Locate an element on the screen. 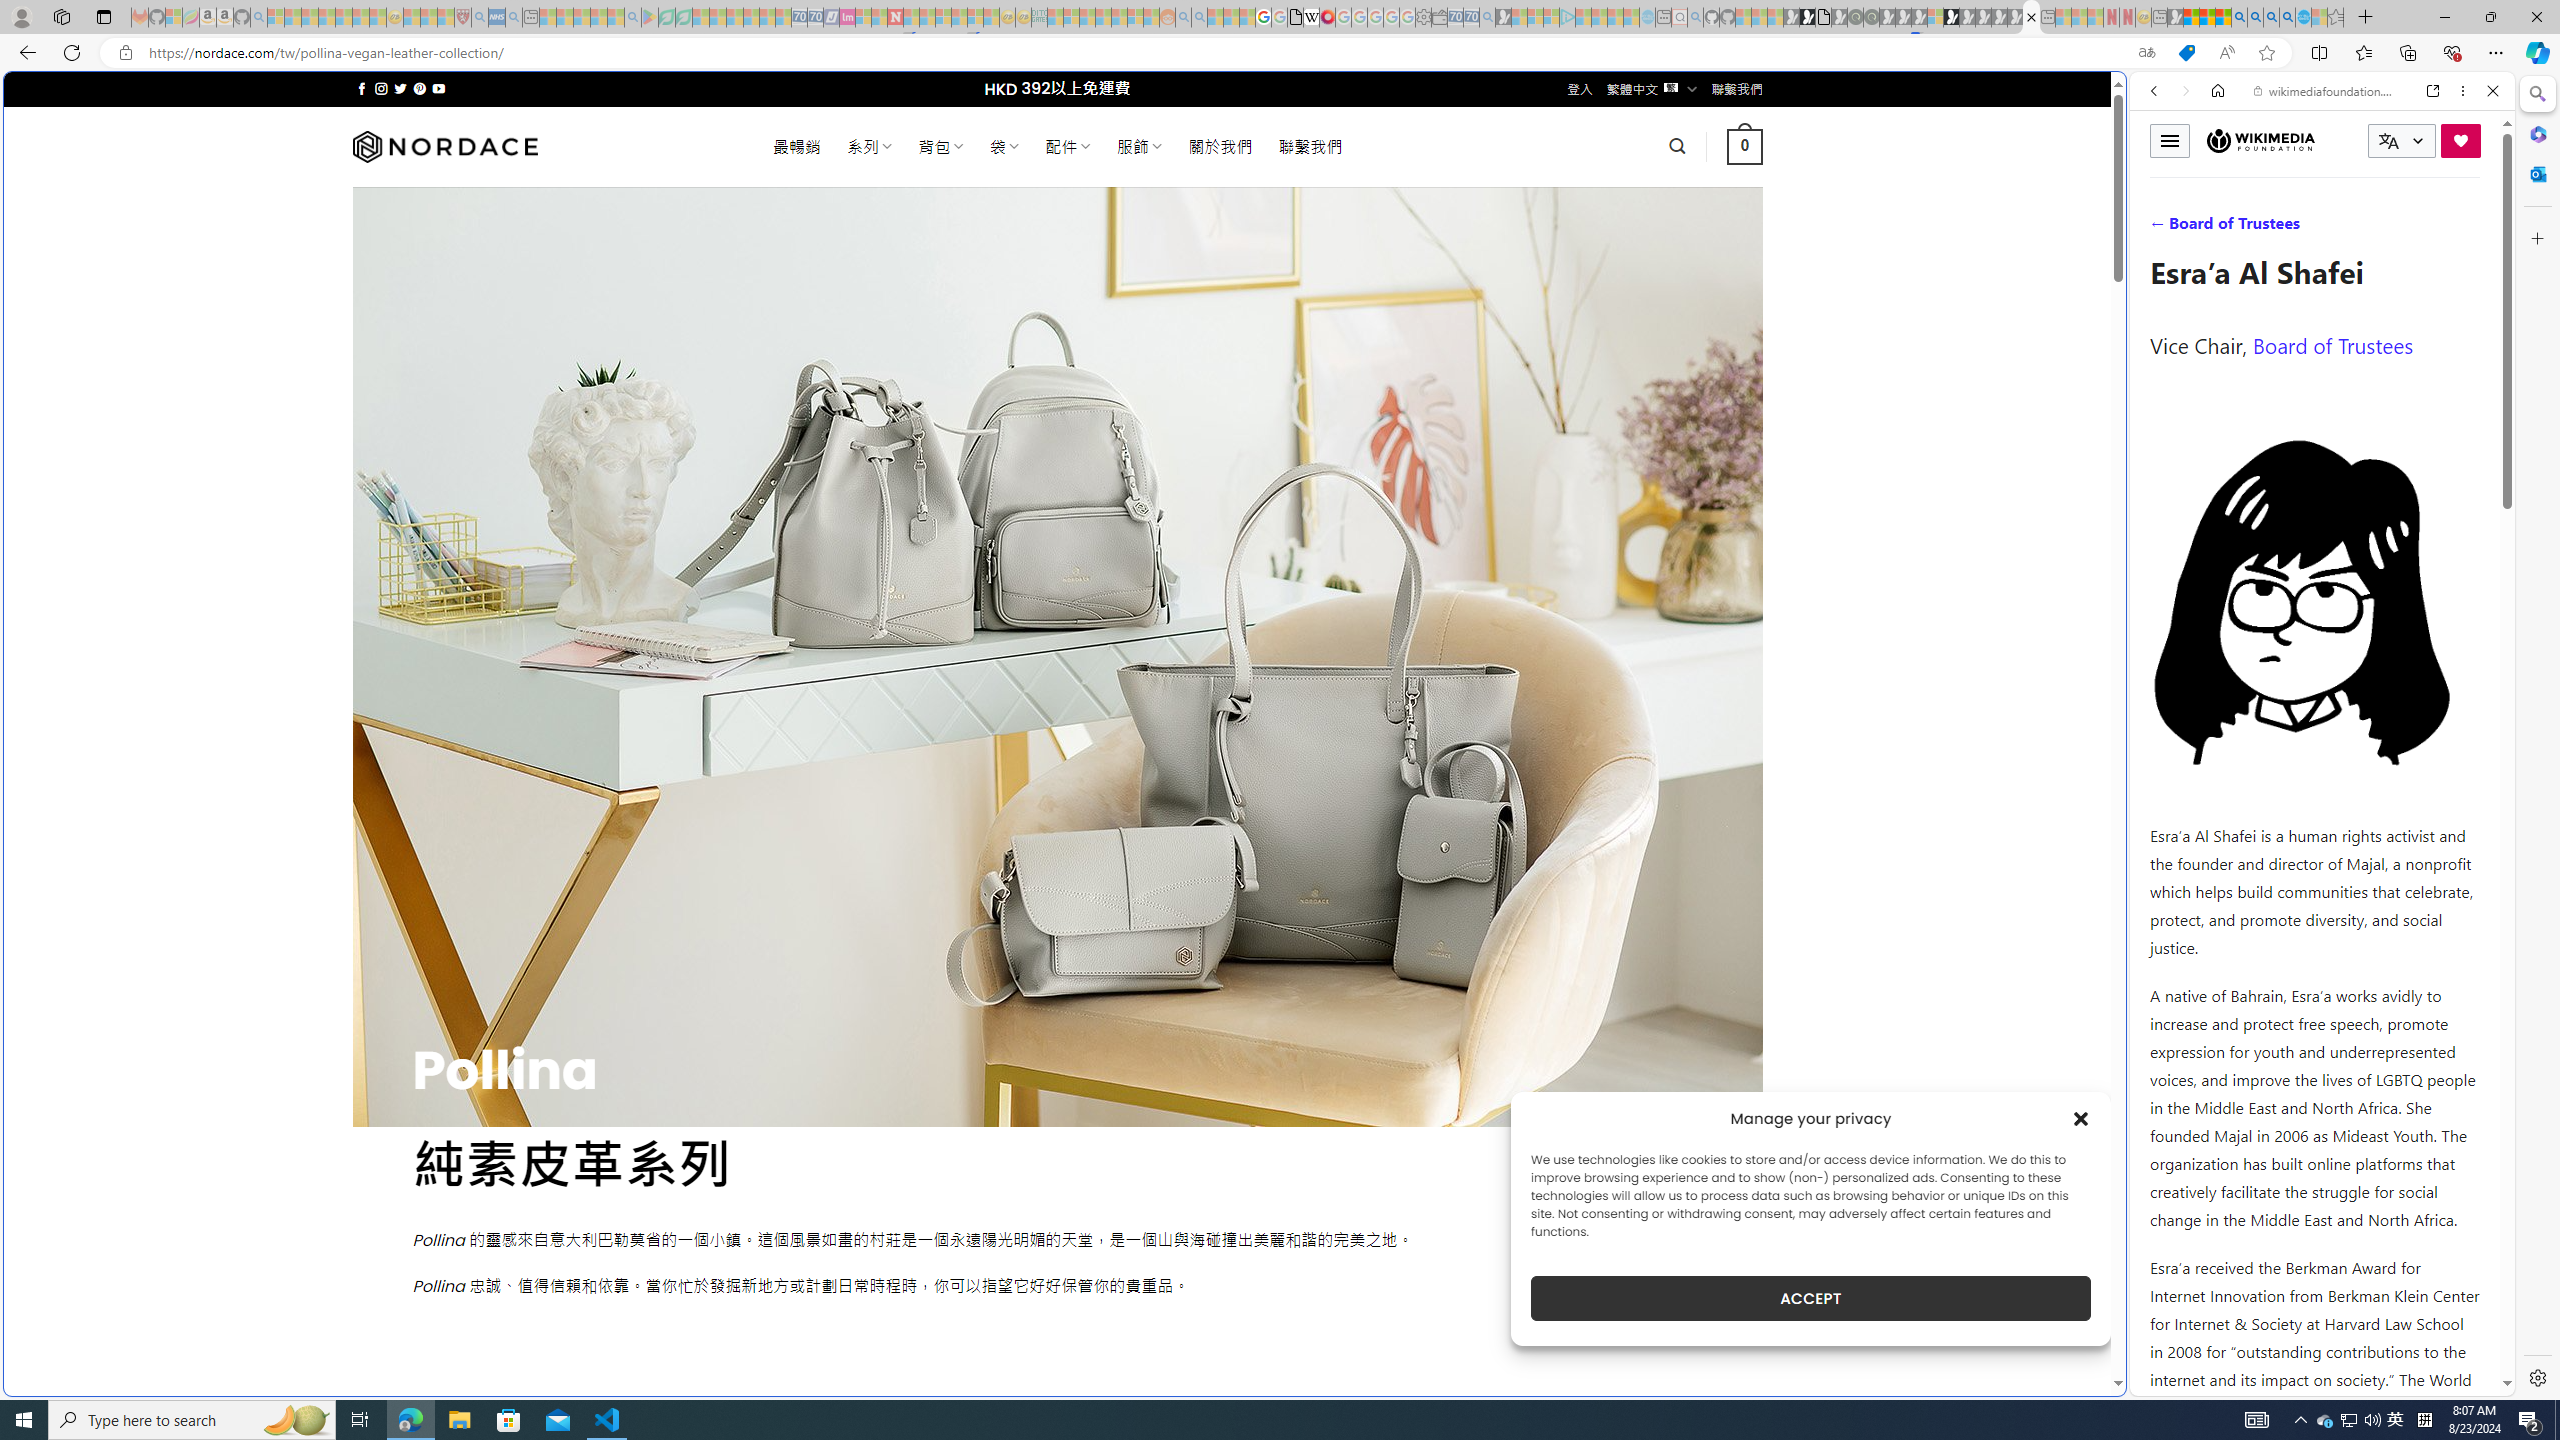 This screenshot has height=1440, width=2560. Close Outlook pane is located at coordinates (2536, 173).